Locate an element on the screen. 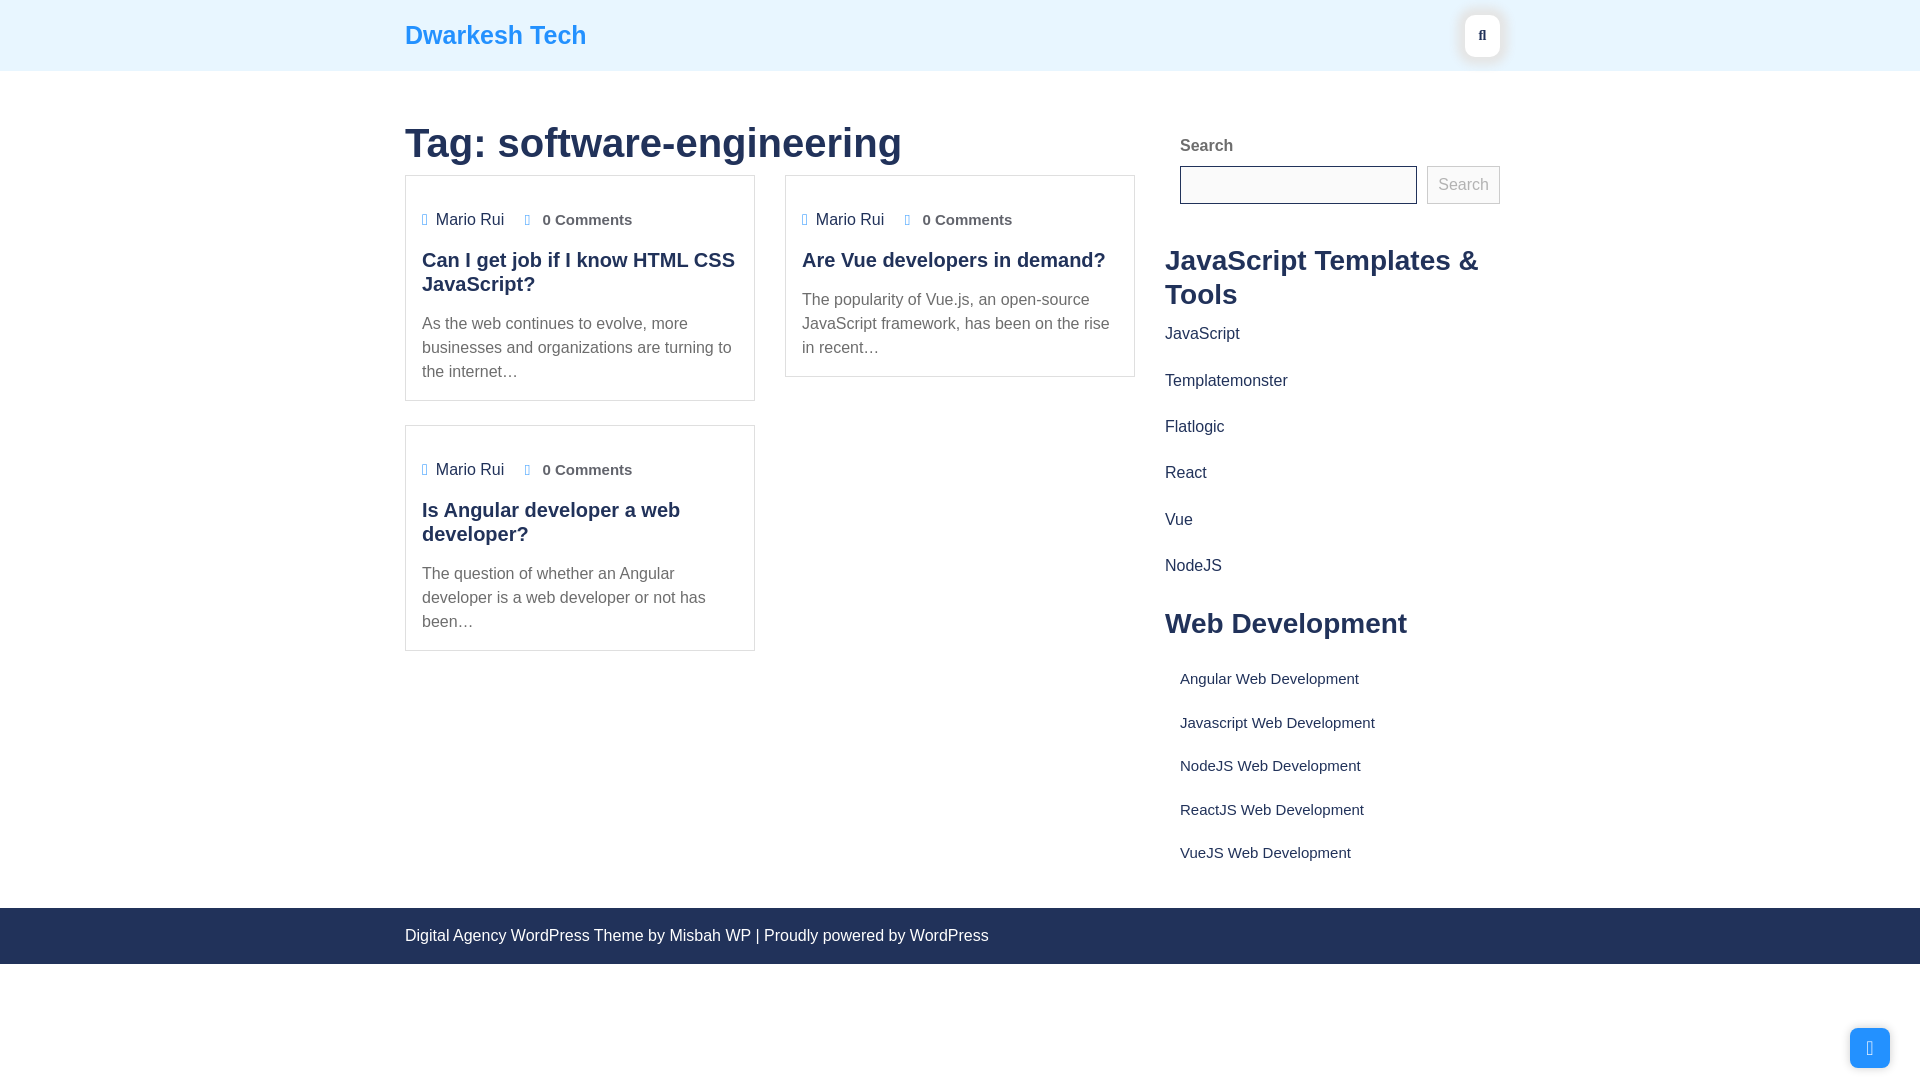 The height and width of the screenshot is (1080, 1920). JavaScript is located at coordinates (1202, 334).